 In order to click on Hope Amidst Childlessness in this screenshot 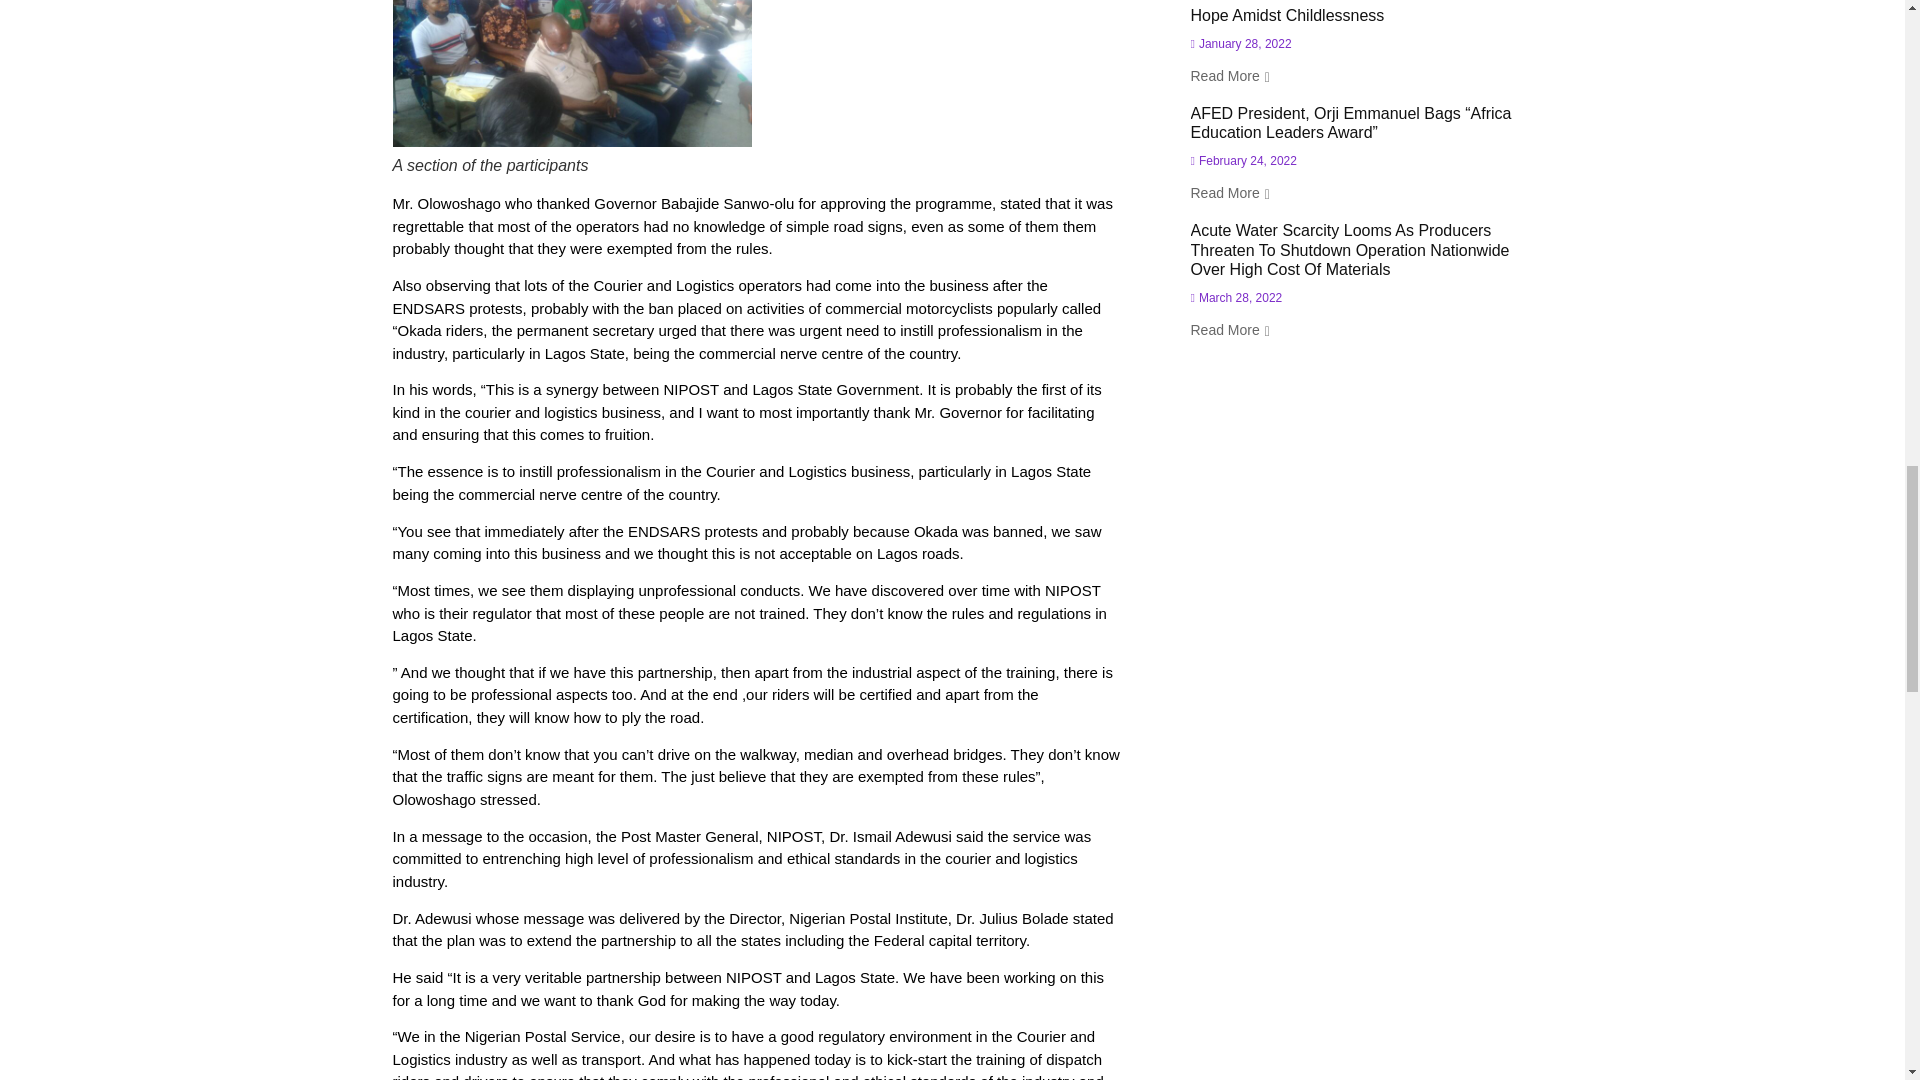, I will do `click(1287, 14)`.